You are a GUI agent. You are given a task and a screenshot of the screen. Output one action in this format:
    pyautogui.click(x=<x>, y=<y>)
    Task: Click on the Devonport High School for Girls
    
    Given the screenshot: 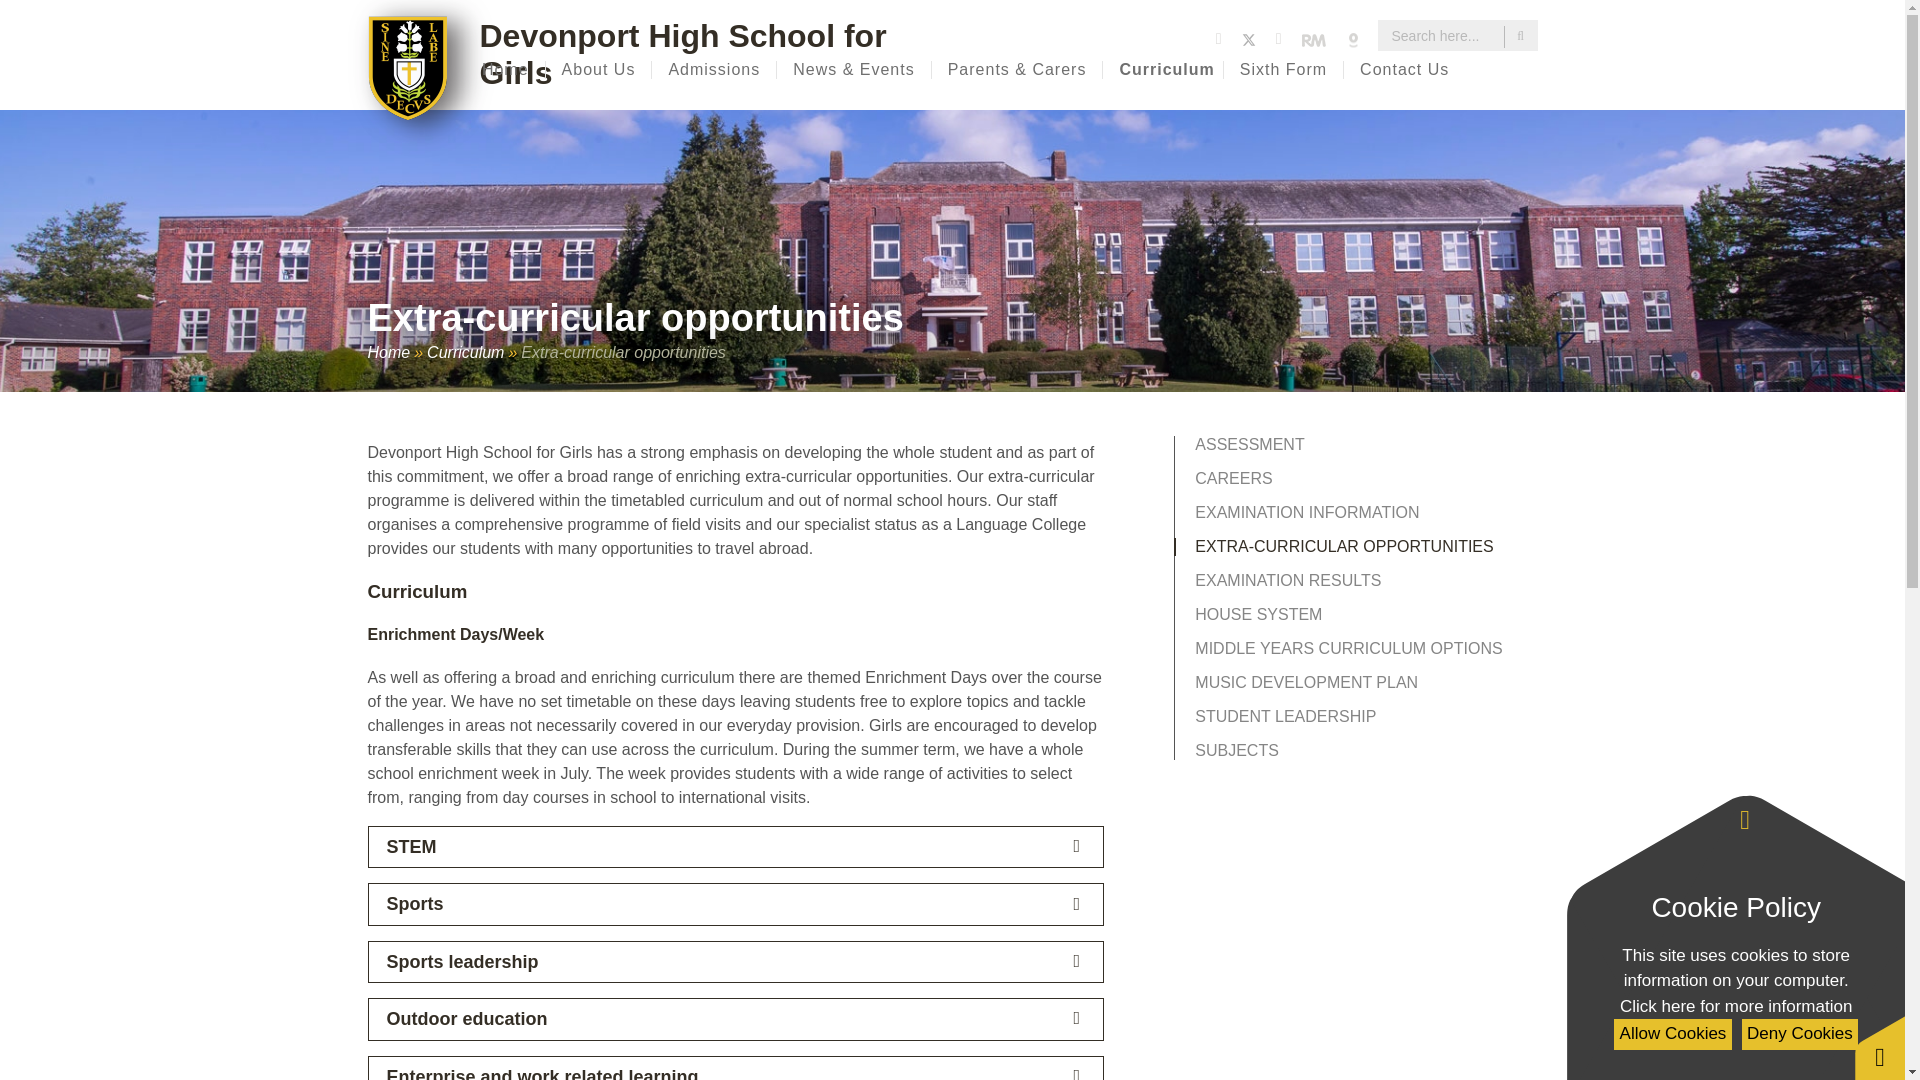 What is the action you would take?
    pyautogui.click(x=656, y=55)
    